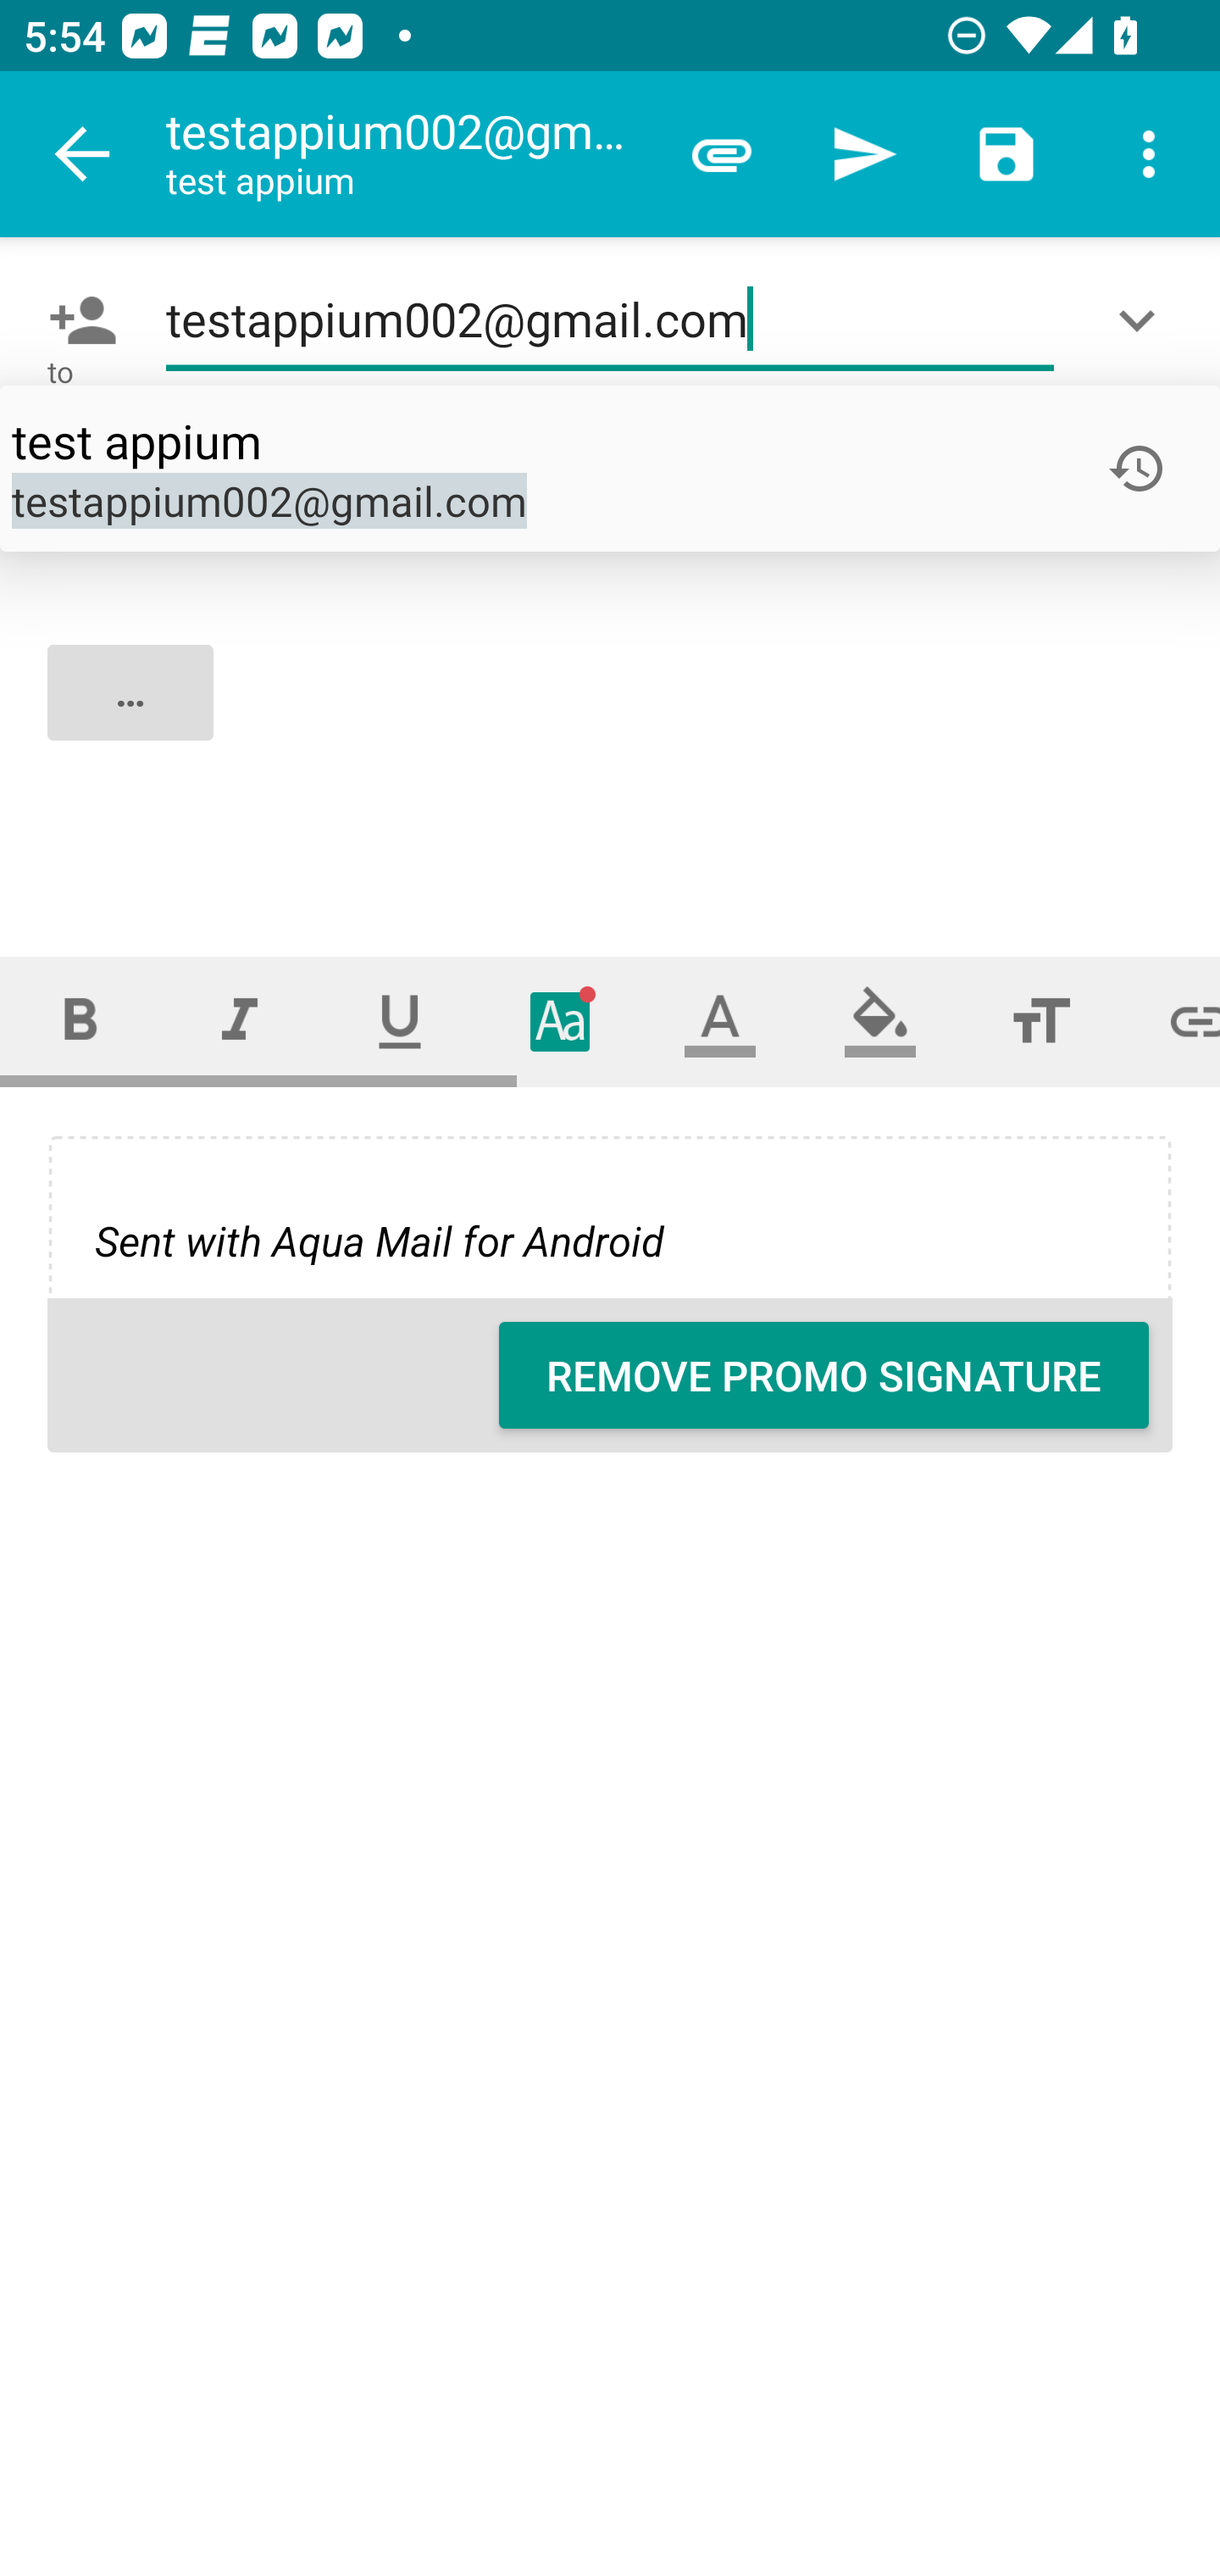 This screenshot has width=1220, height=2576. Describe the element at coordinates (83, 154) in the screenshot. I see `Navigate up` at that location.